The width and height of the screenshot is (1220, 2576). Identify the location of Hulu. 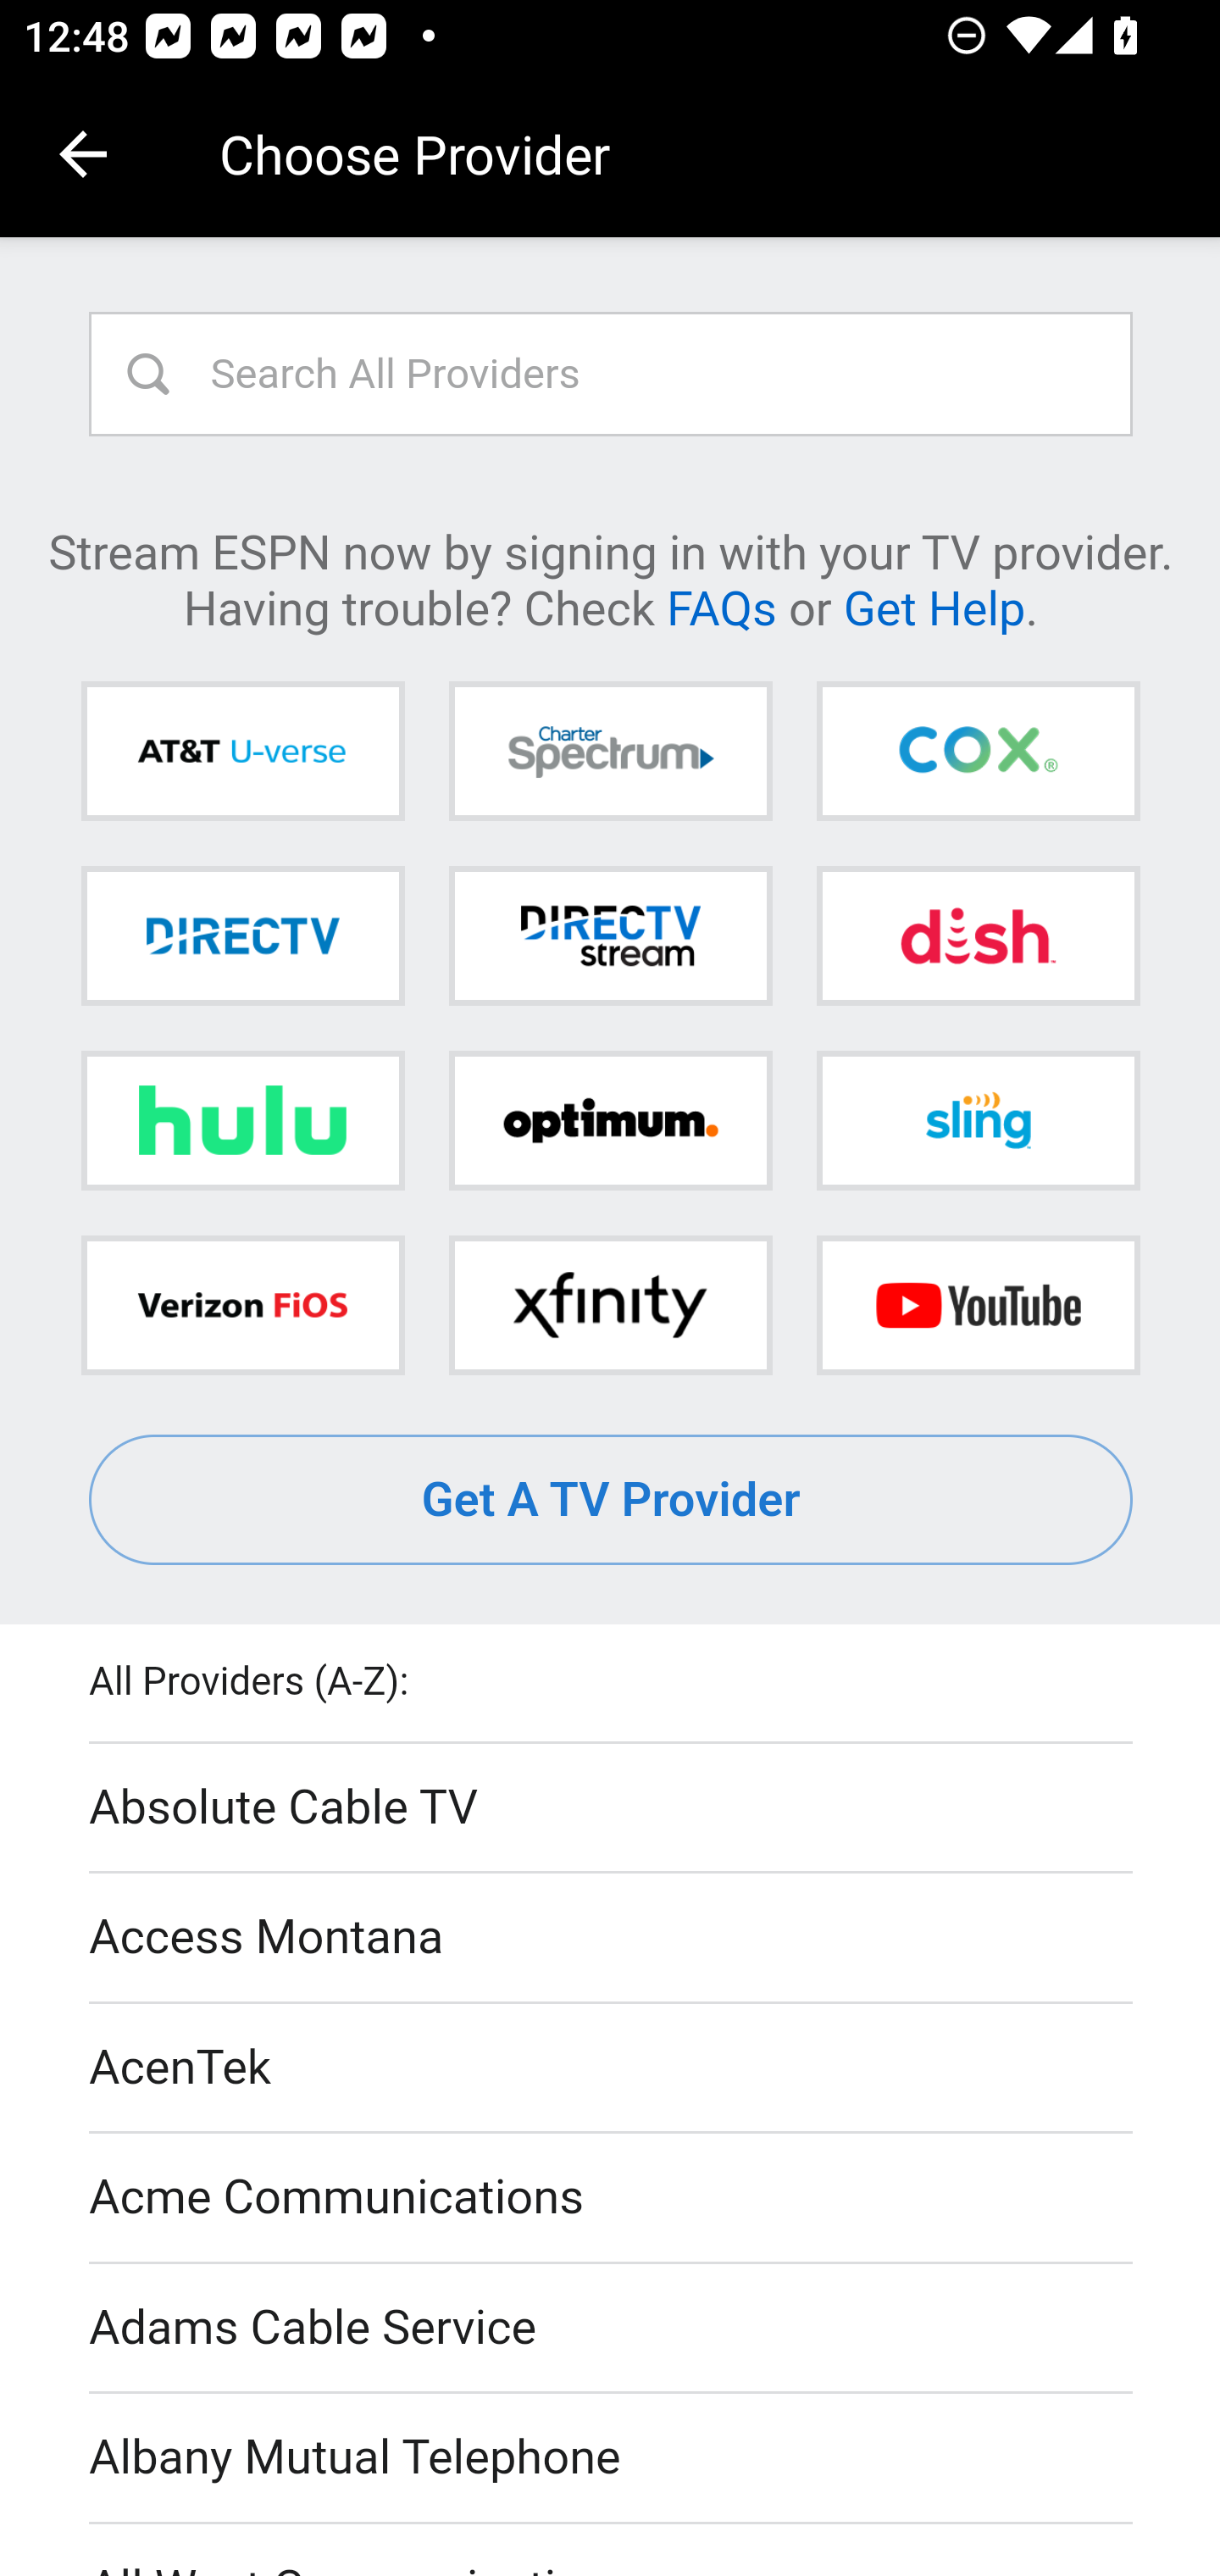
(242, 1120).